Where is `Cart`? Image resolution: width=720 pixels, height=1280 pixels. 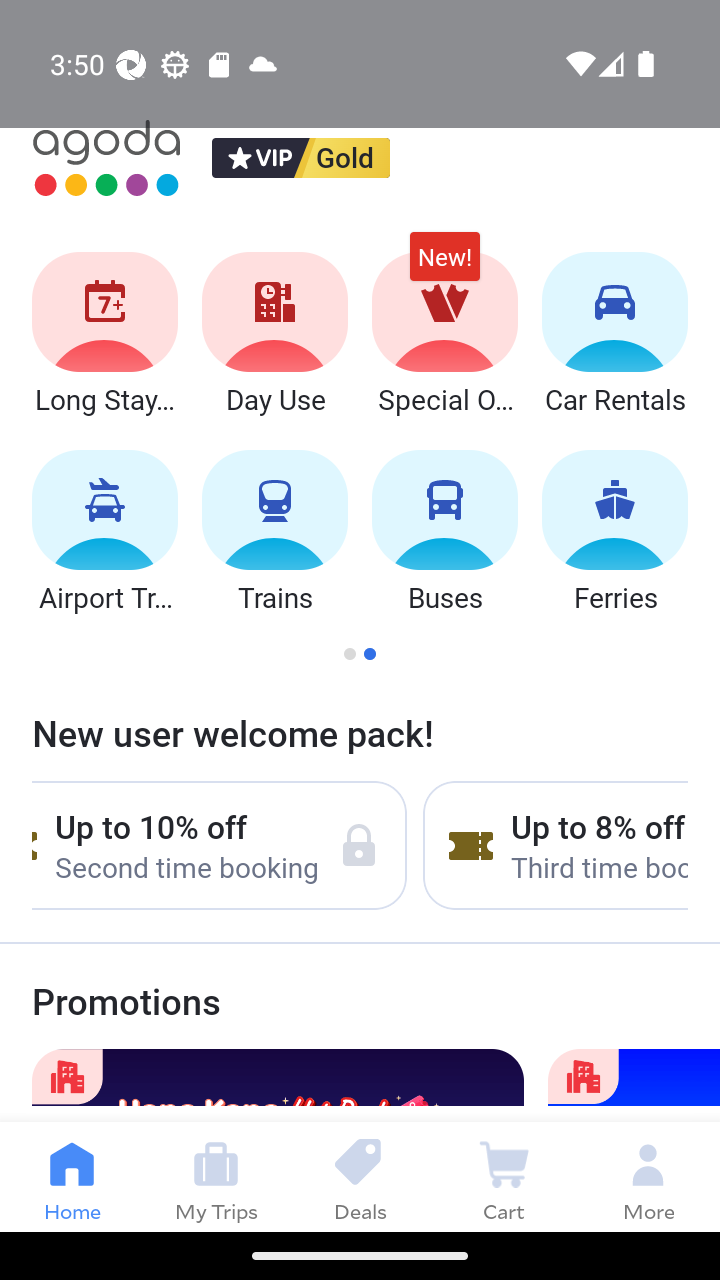
Cart is located at coordinates (504, 1176).